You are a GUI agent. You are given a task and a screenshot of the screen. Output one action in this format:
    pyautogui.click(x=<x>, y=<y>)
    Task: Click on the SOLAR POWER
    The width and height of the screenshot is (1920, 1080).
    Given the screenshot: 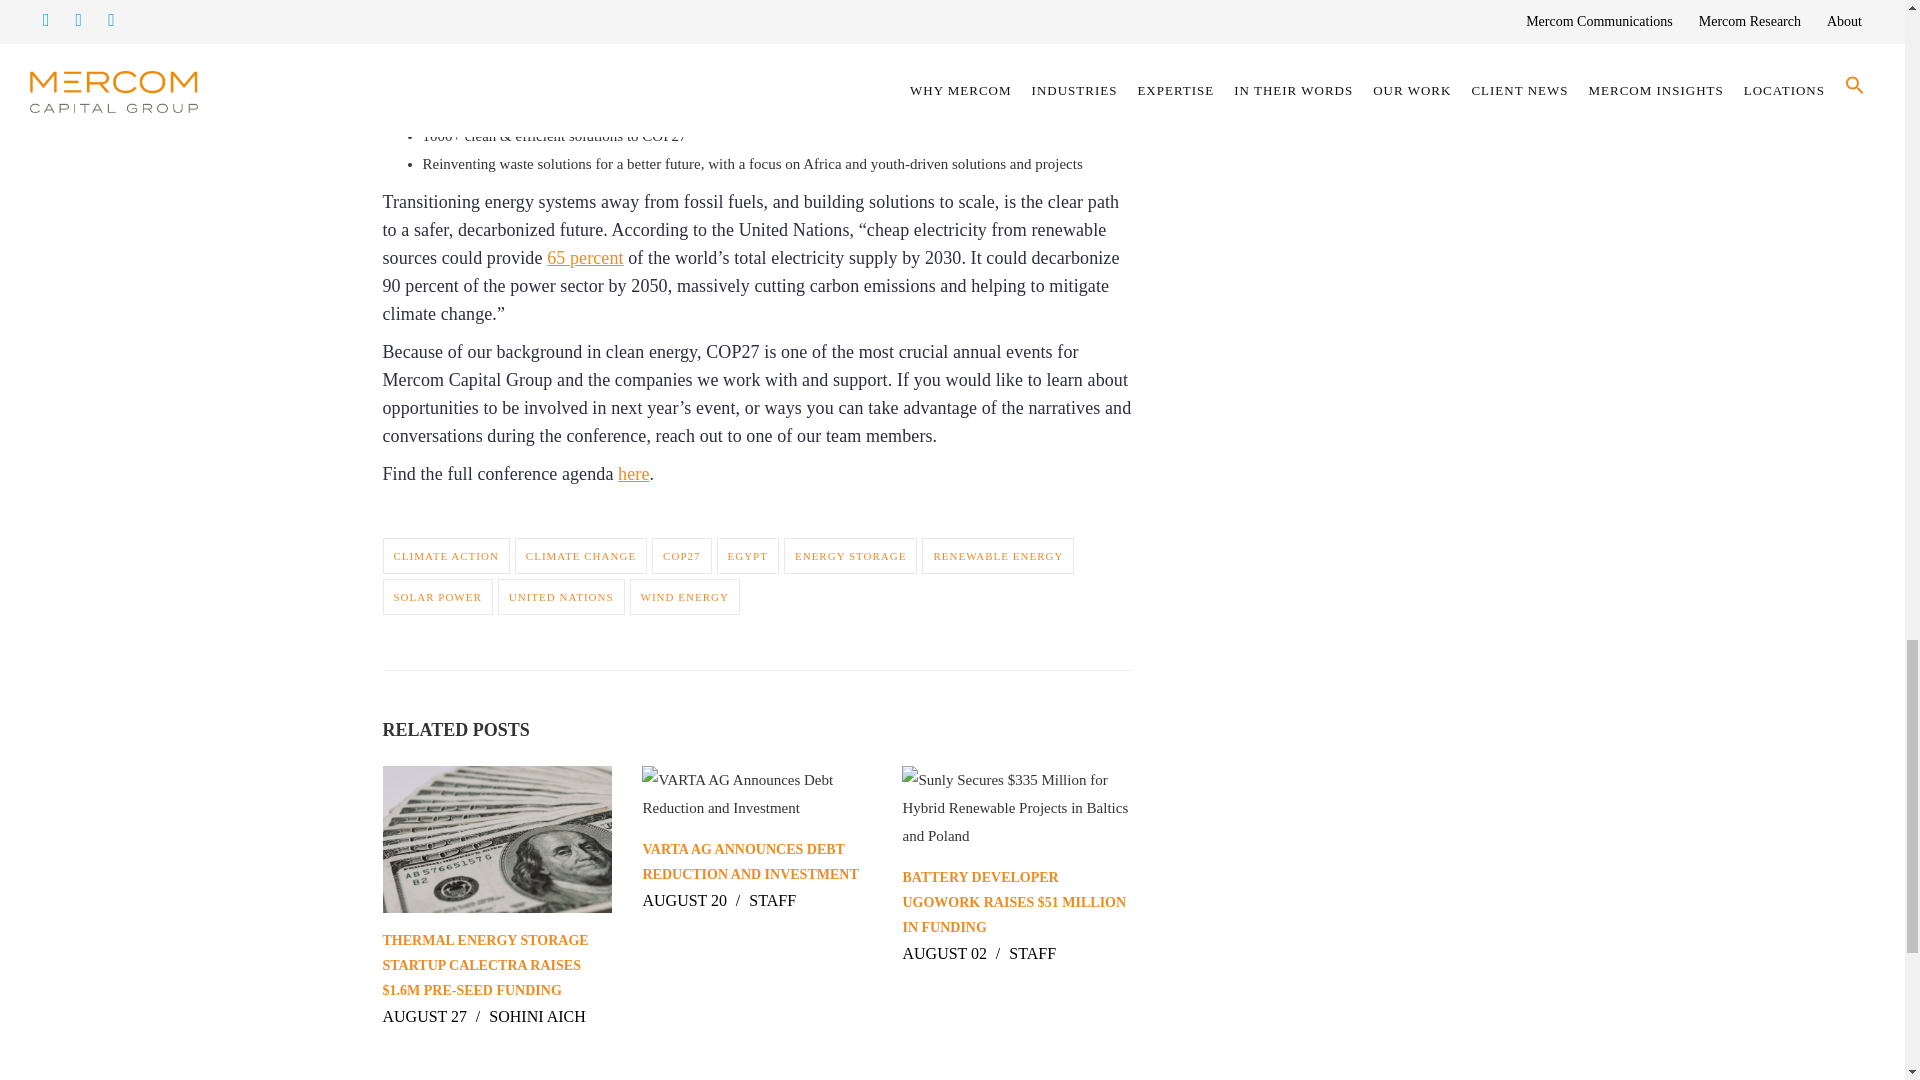 What is the action you would take?
    pyautogui.click(x=436, y=596)
    